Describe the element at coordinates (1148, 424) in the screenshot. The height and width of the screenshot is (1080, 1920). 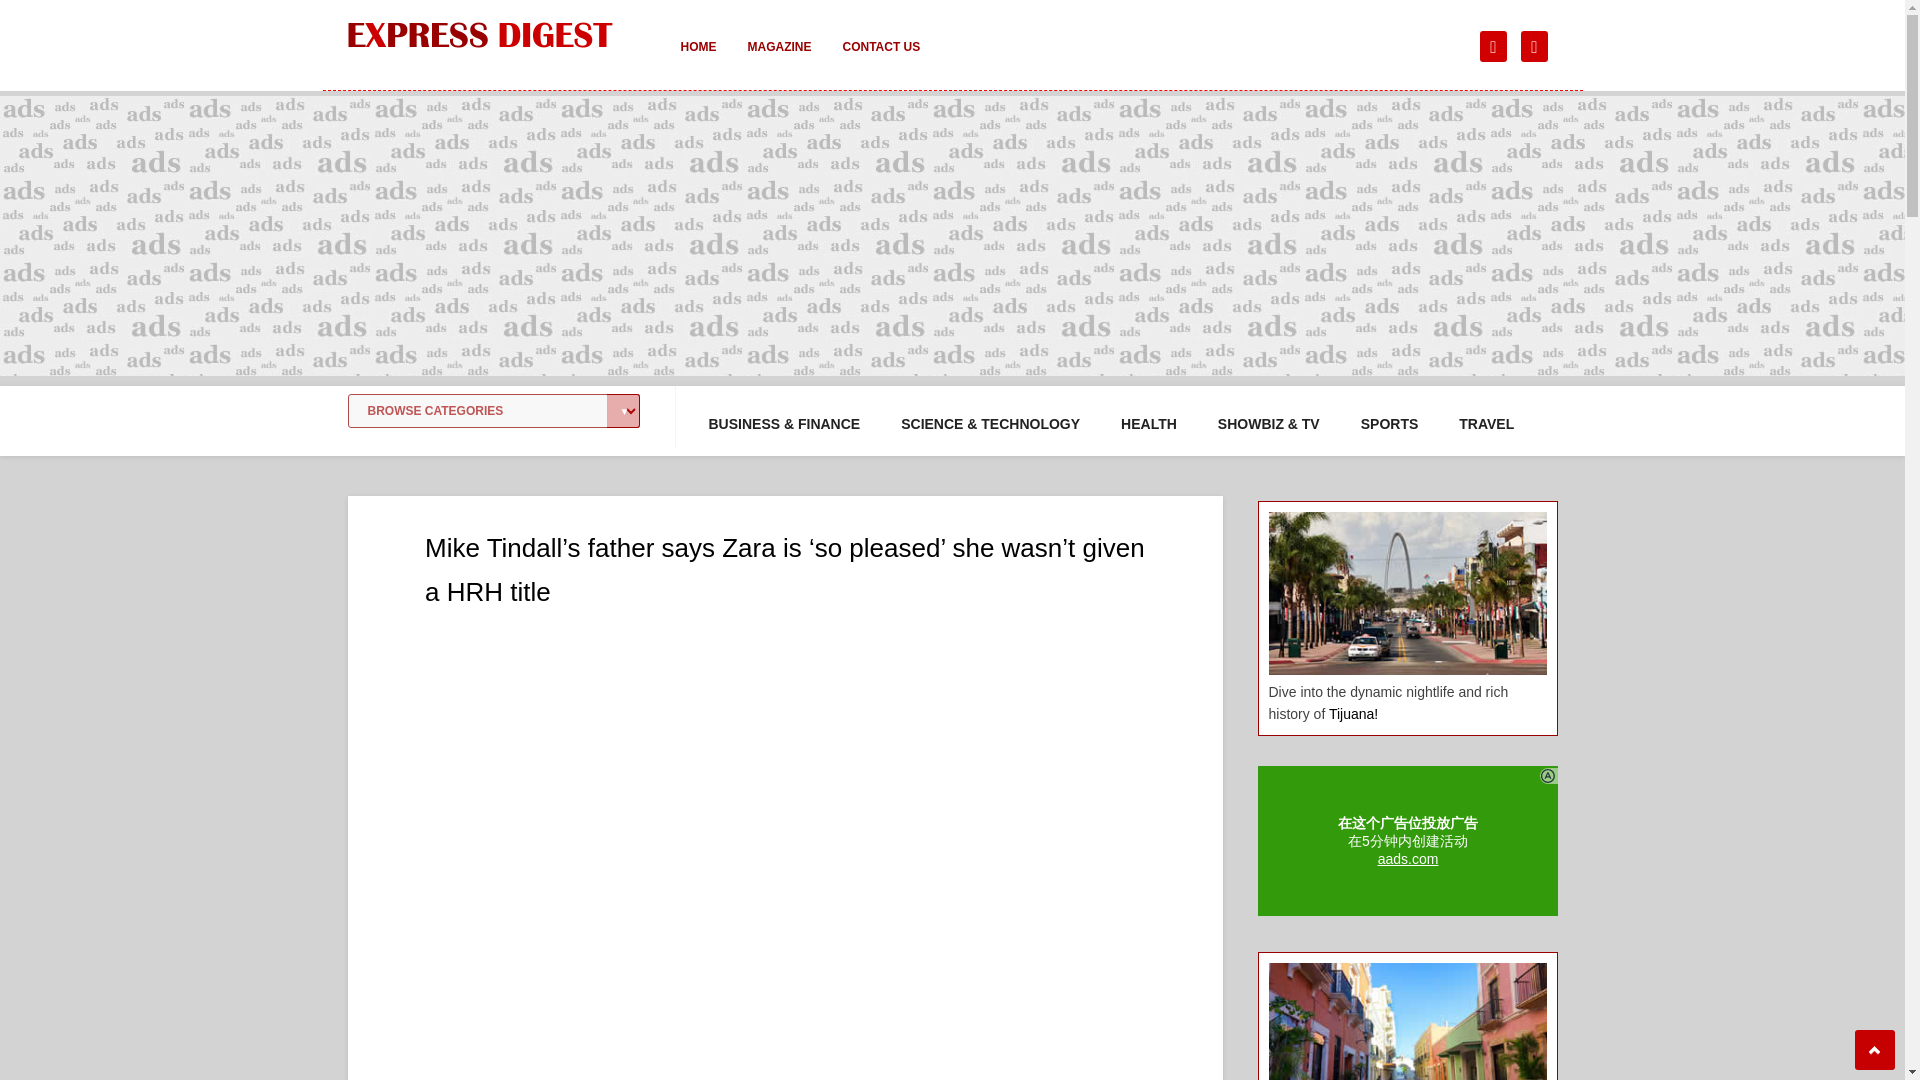
I see `HEALTH` at that location.